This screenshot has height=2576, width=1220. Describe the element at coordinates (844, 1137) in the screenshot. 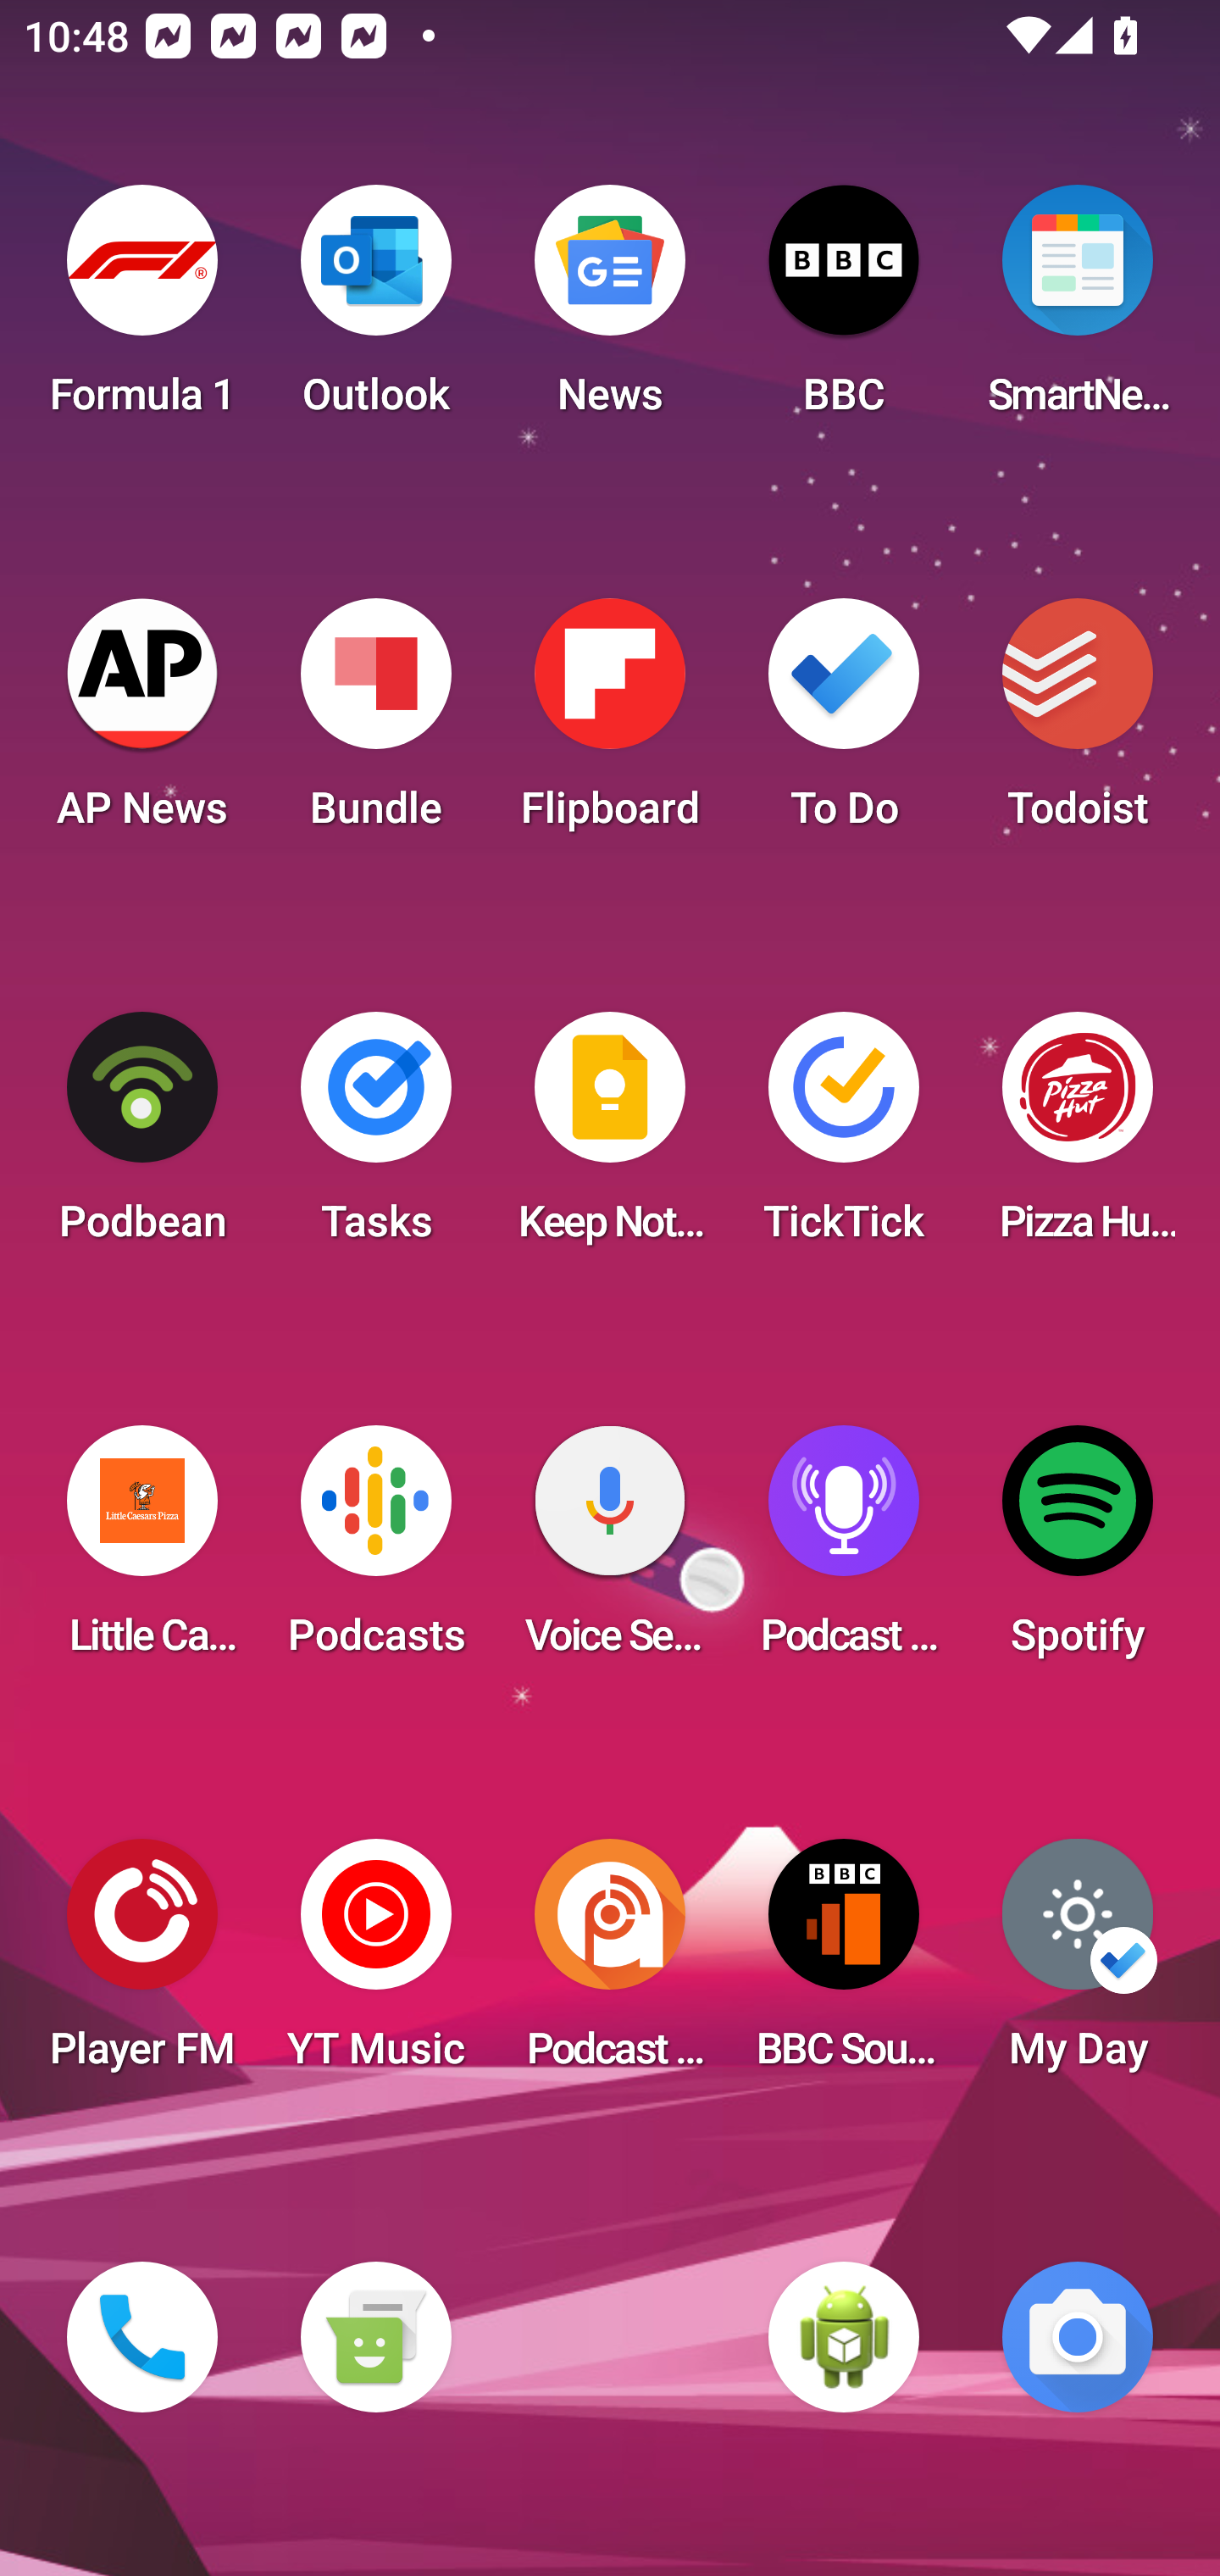

I see `TickTick` at that location.